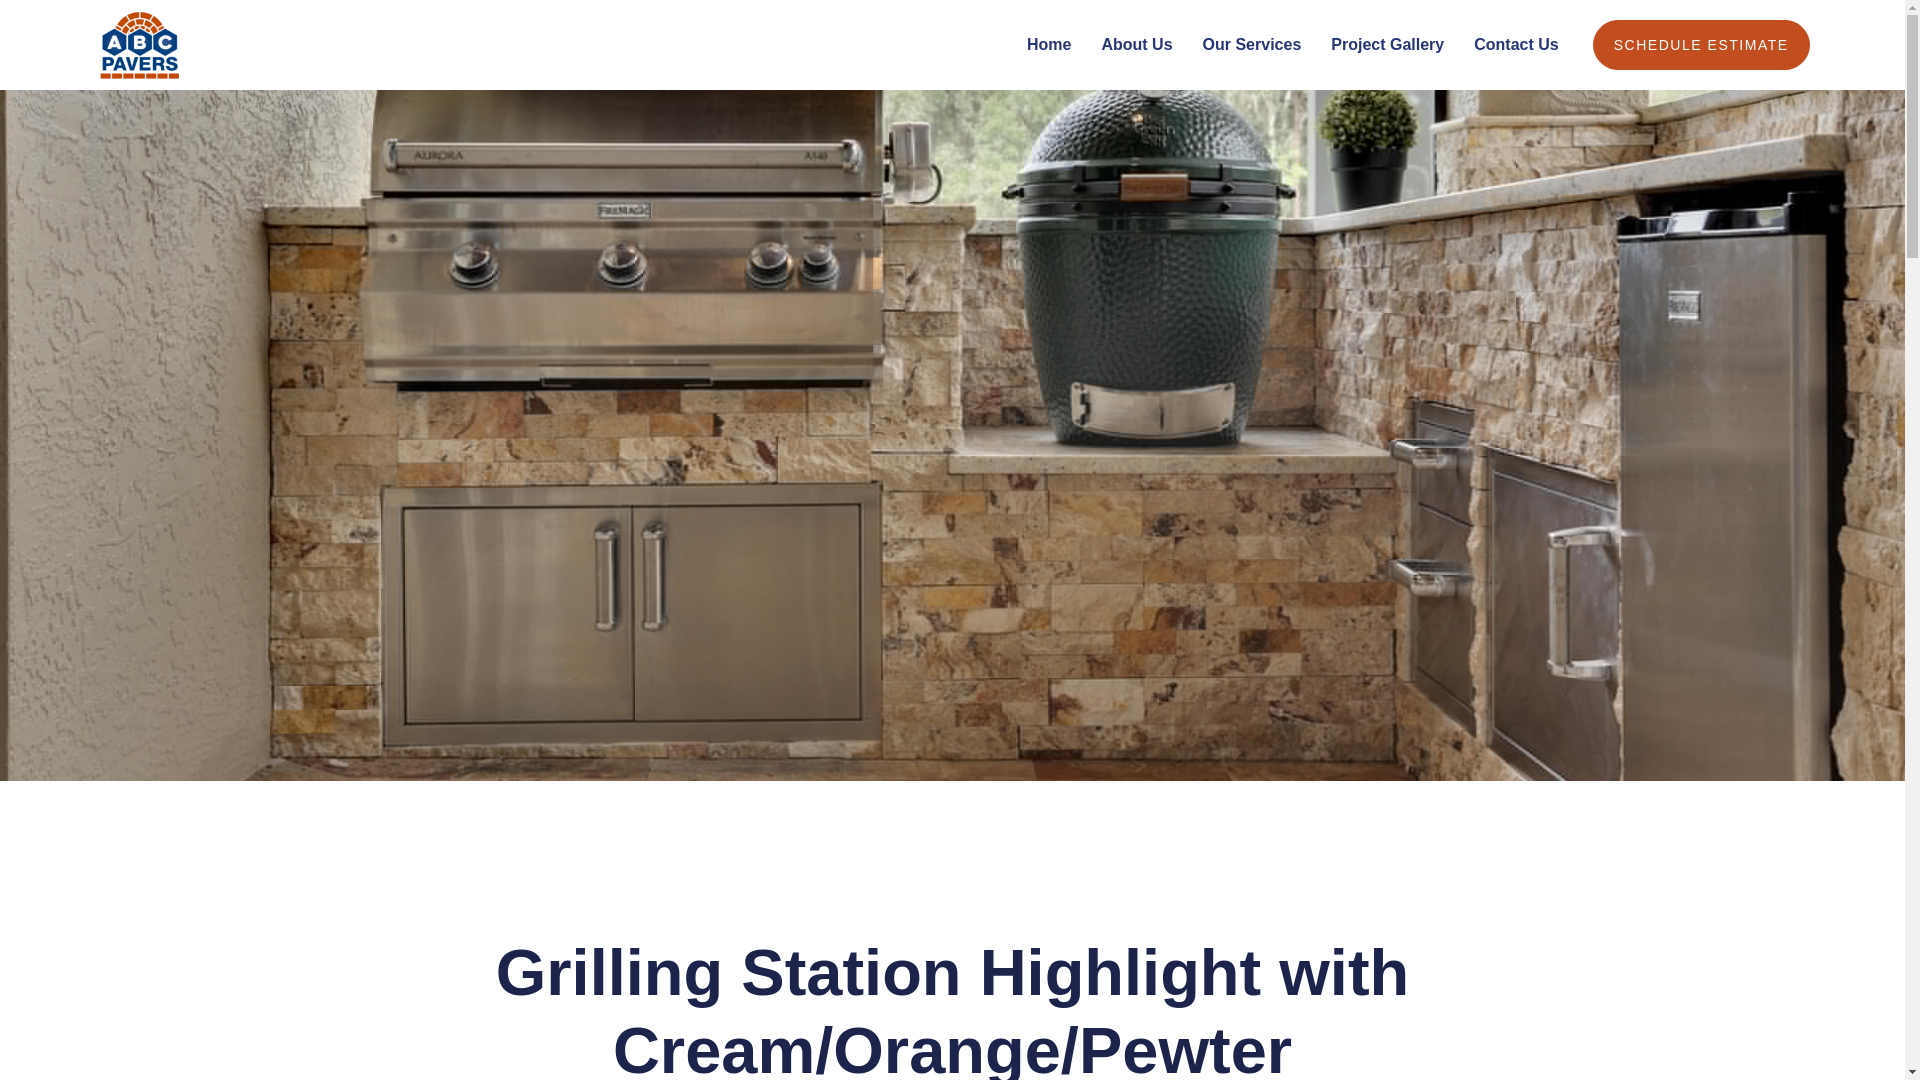 Image resolution: width=1920 pixels, height=1080 pixels. What do you see at coordinates (1386, 44) in the screenshot?
I see `Project Gallery` at bounding box center [1386, 44].